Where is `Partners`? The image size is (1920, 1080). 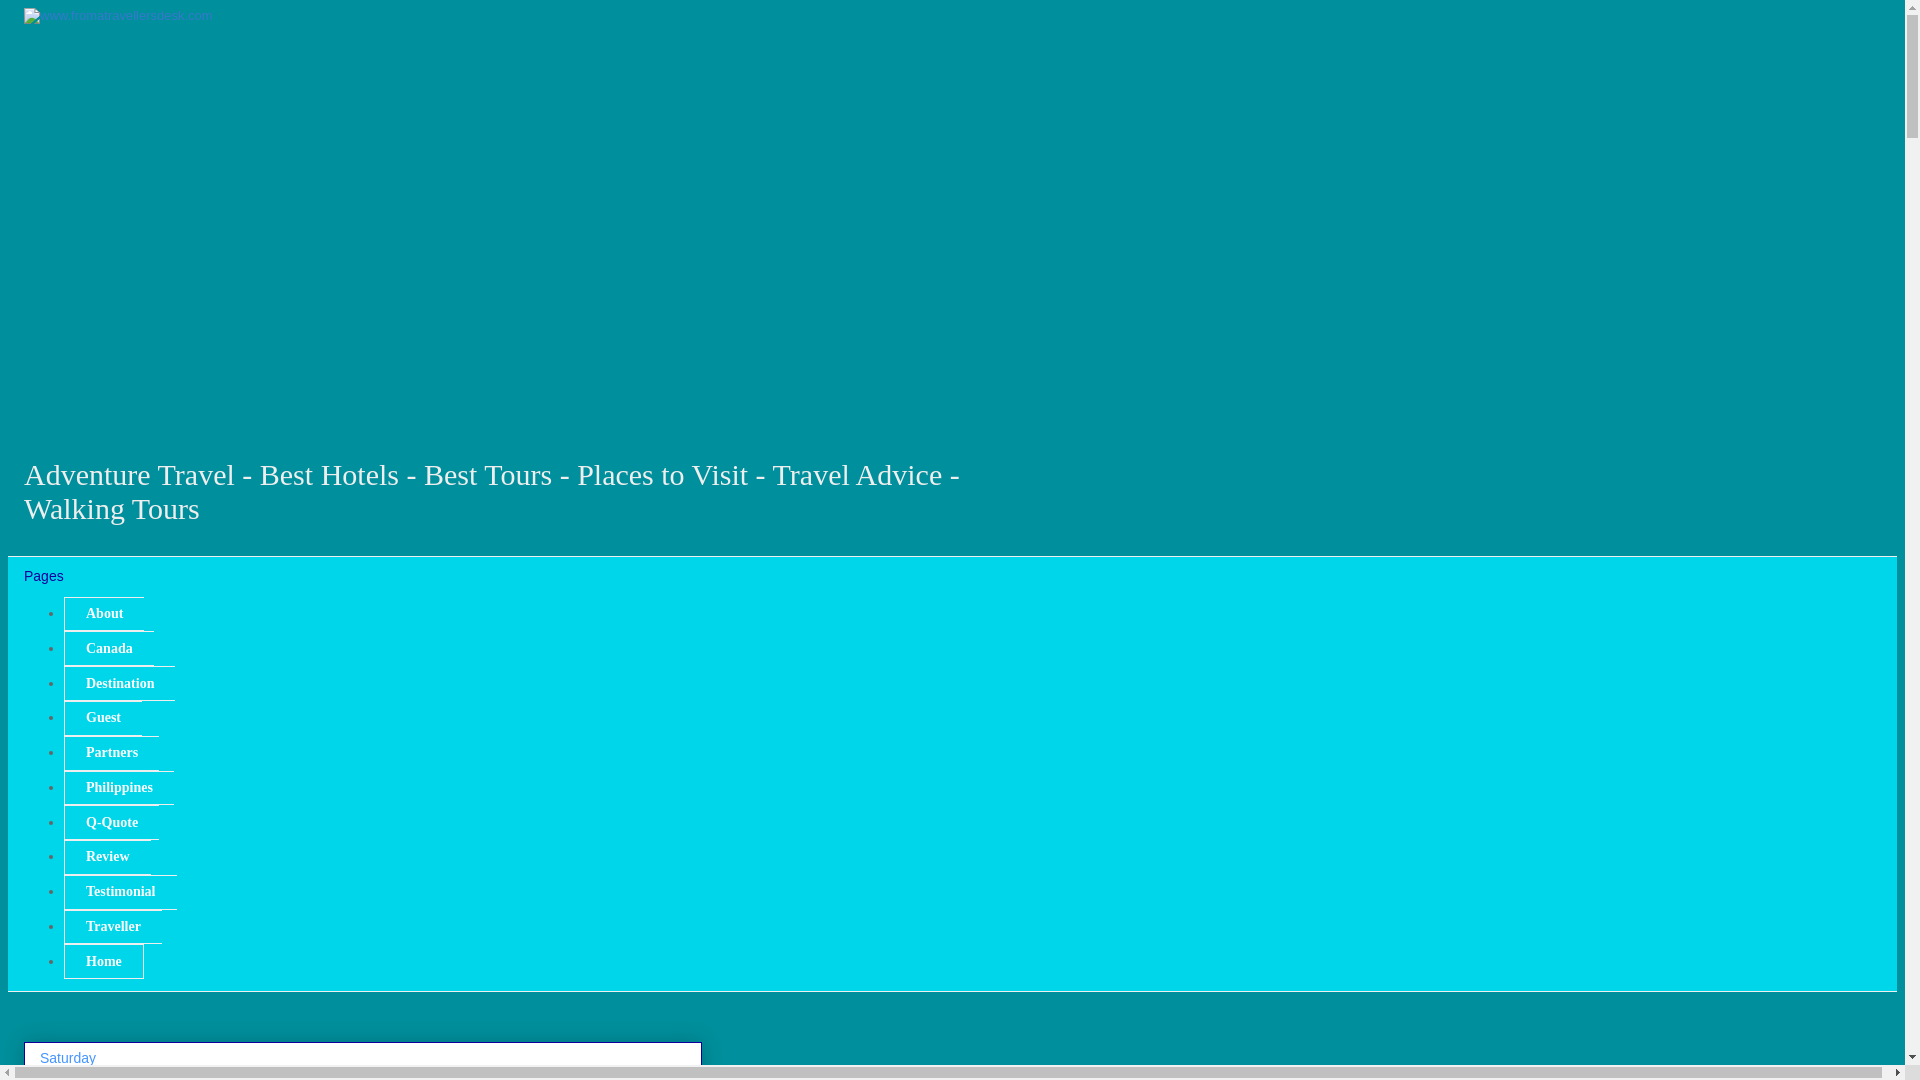 Partners is located at coordinates (111, 753).